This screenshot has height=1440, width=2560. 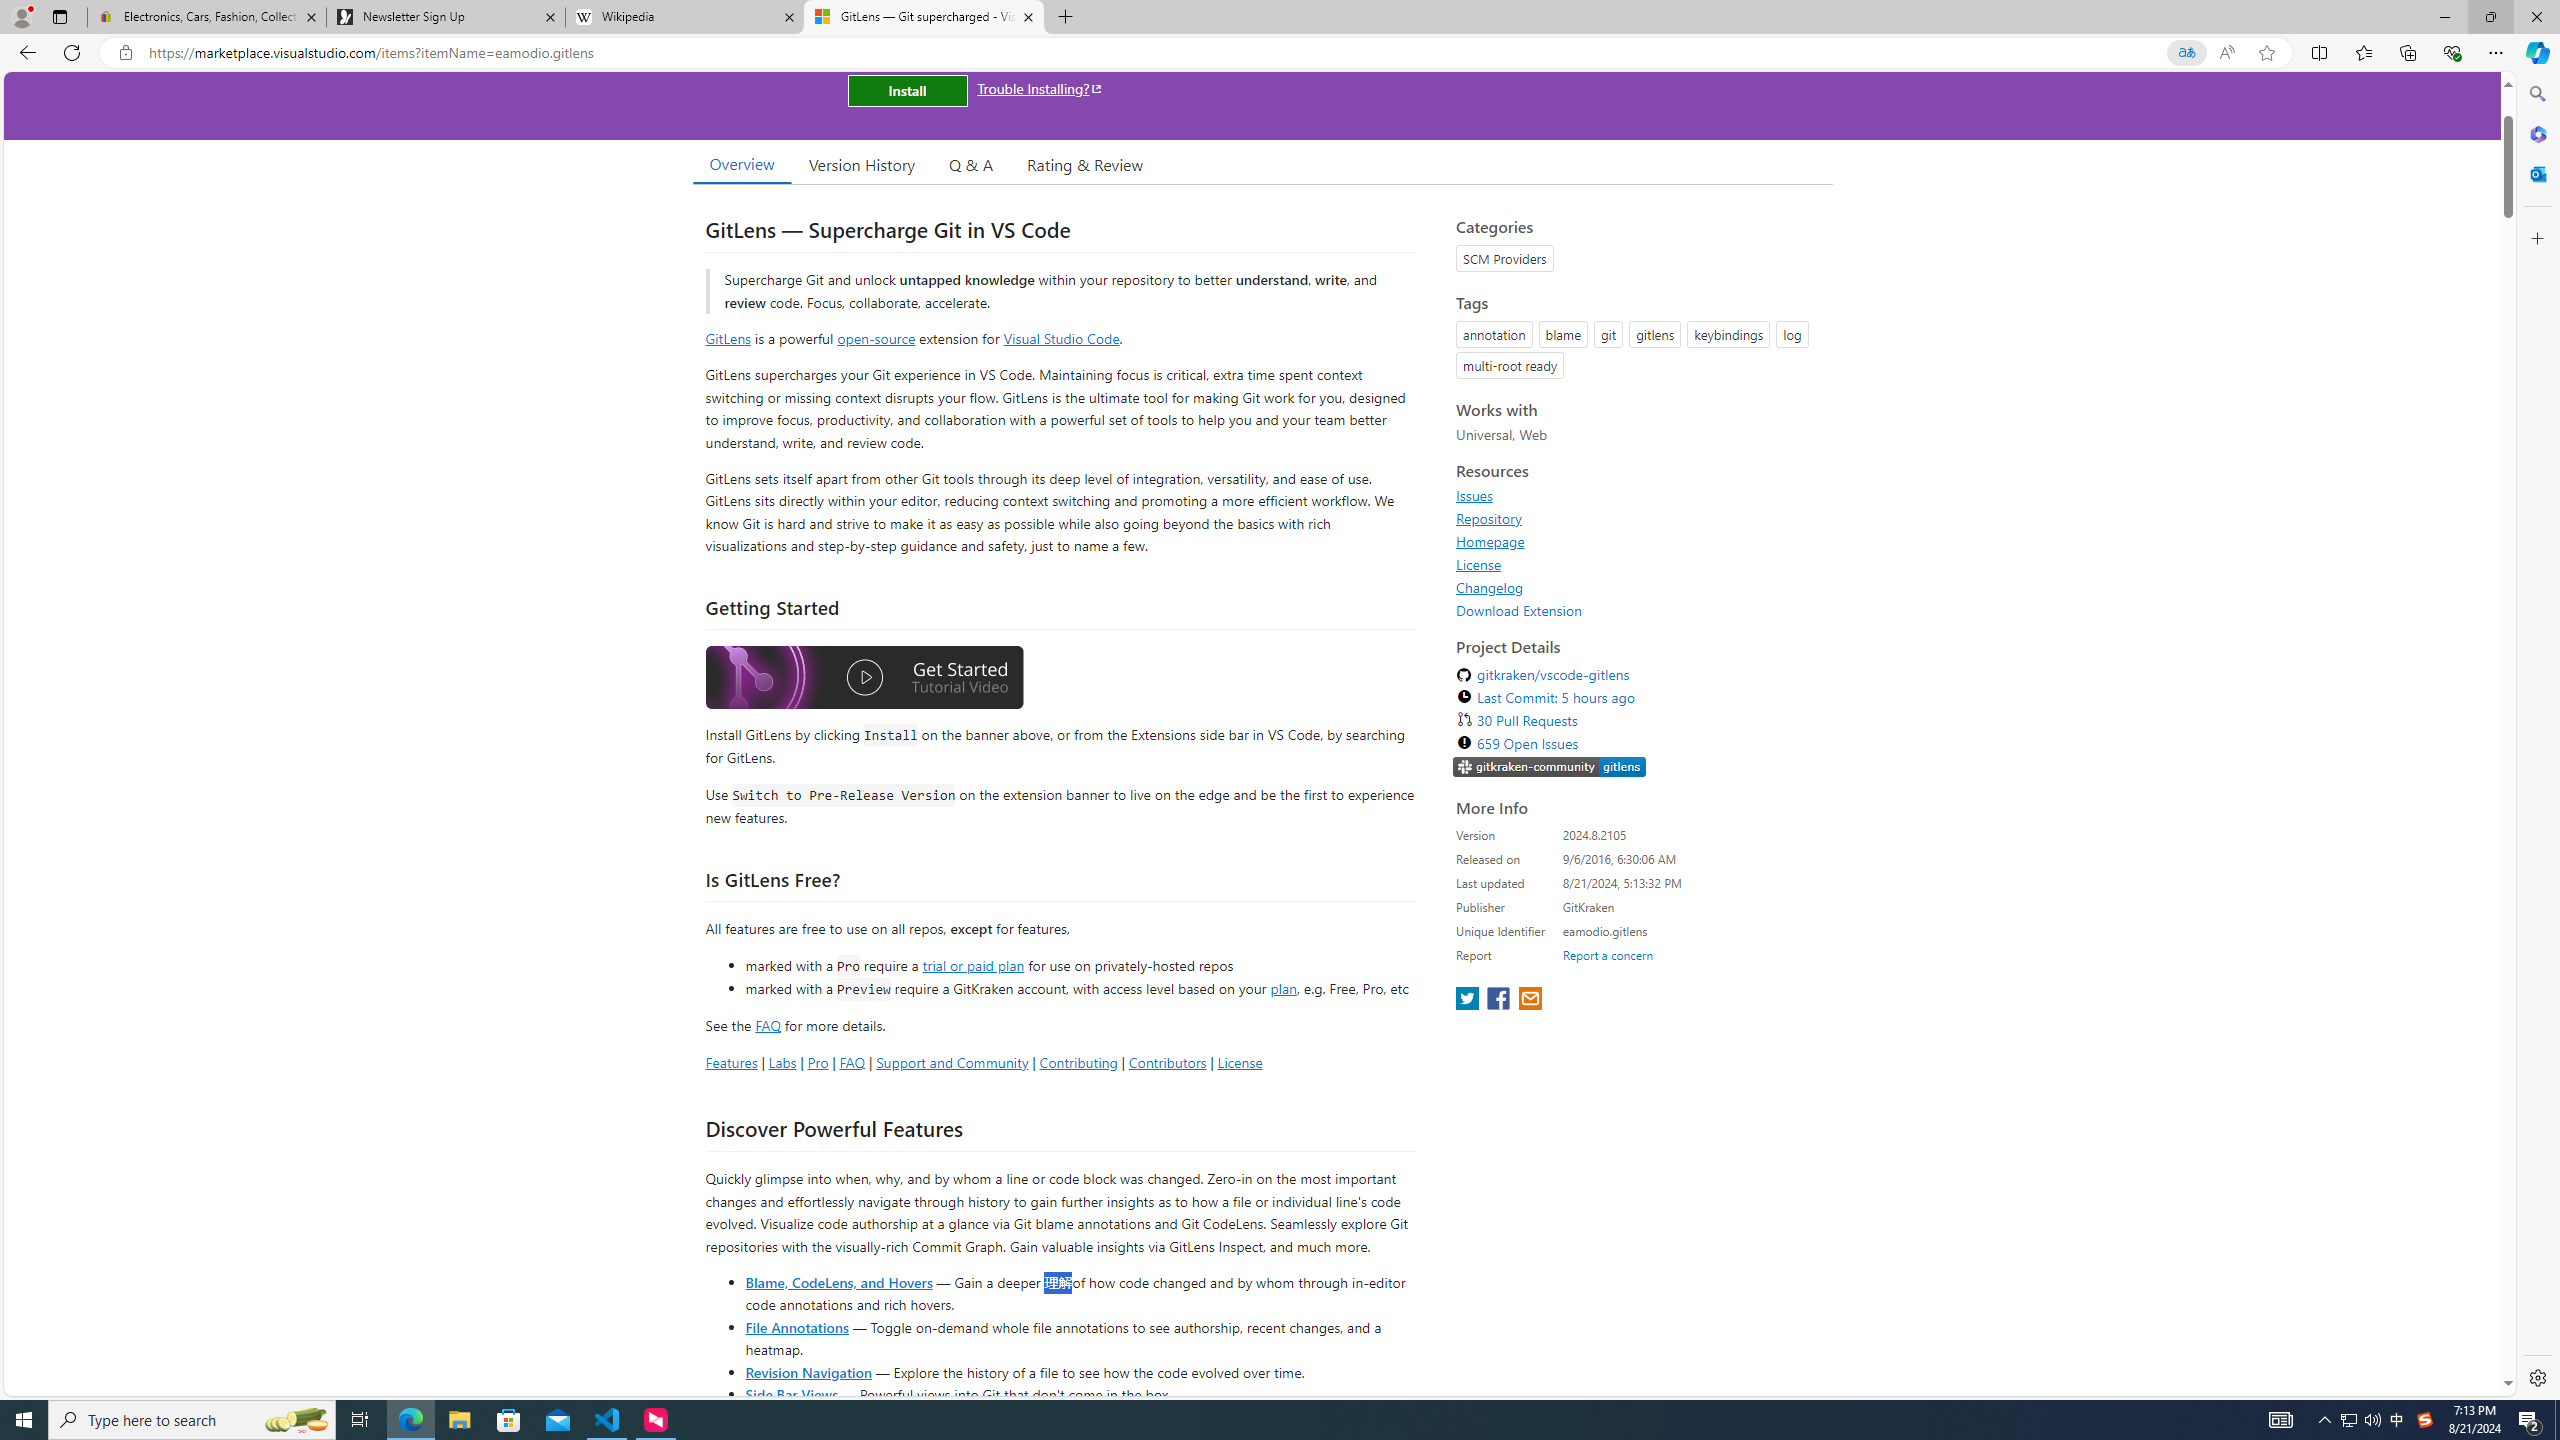 I want to click on Close, so click(x=2536, y=17).